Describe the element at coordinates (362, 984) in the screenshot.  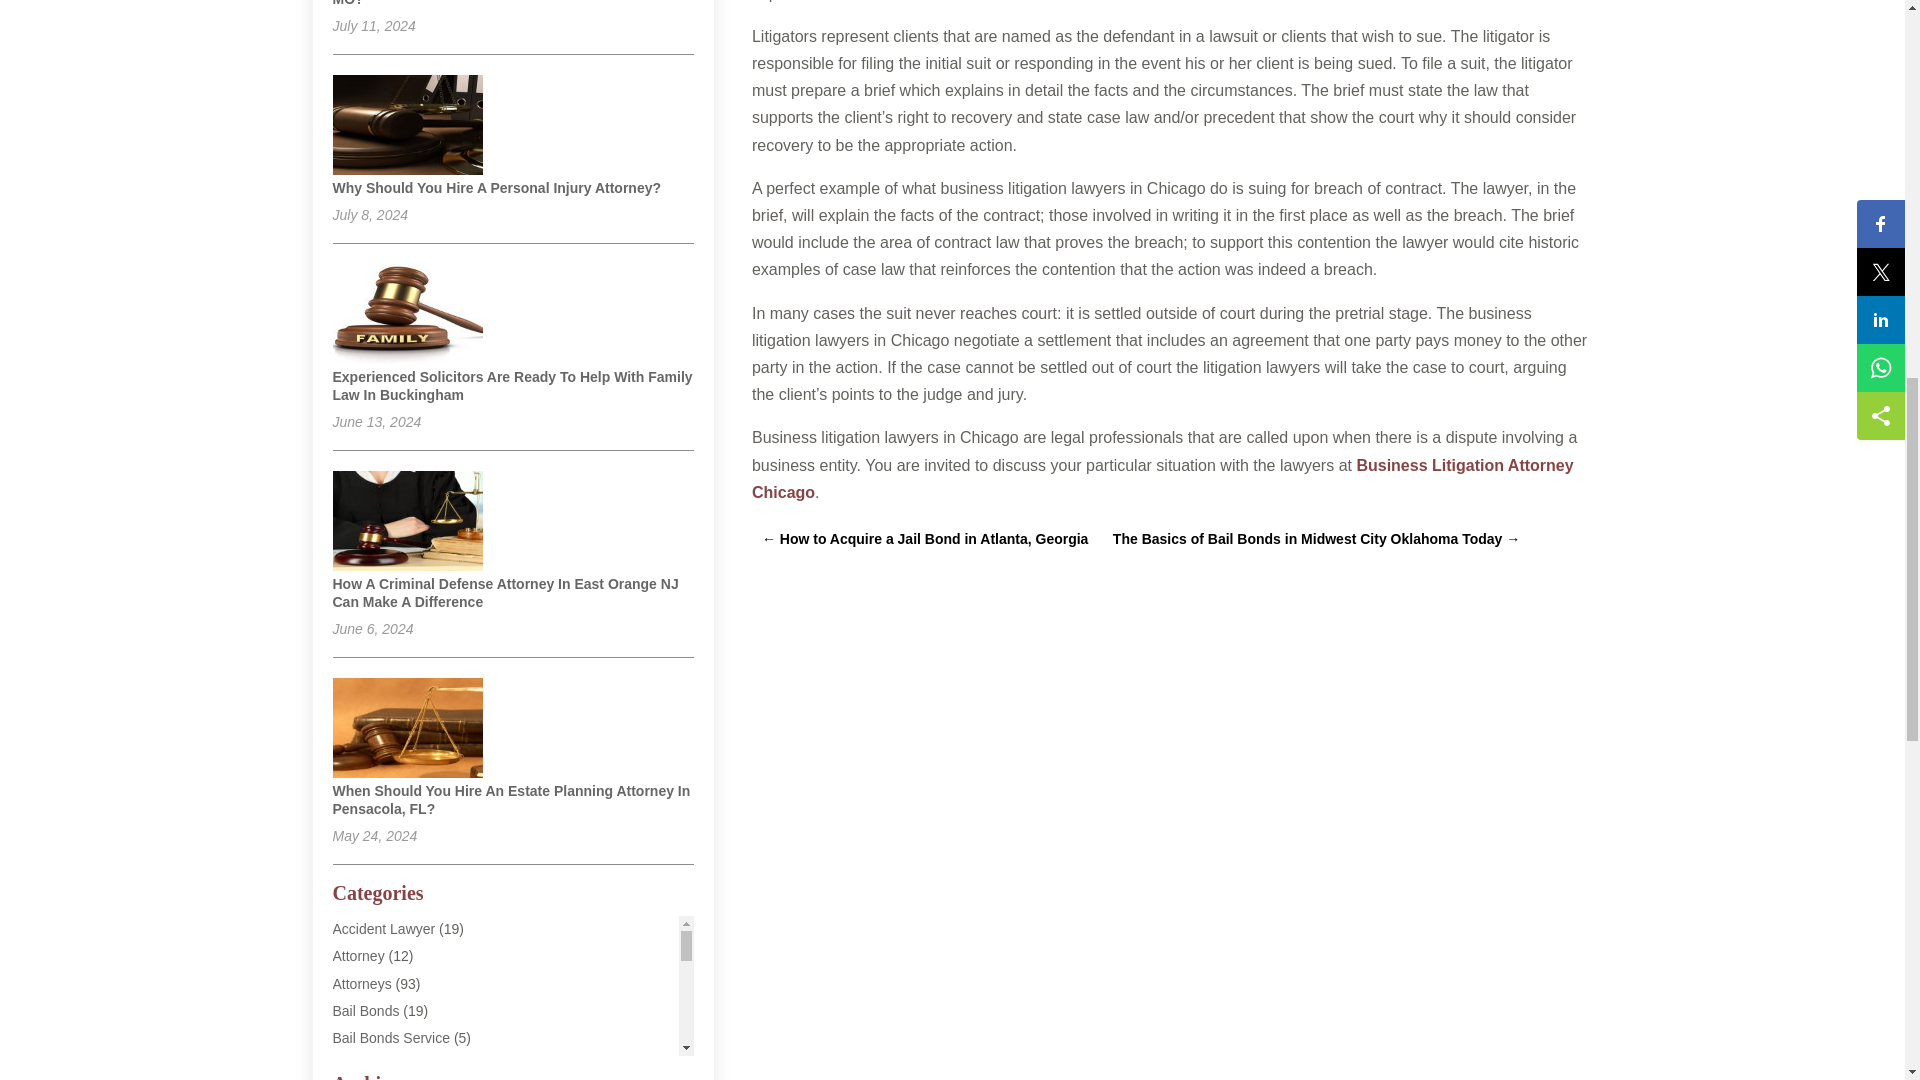
I see `Attorneys` at that location.